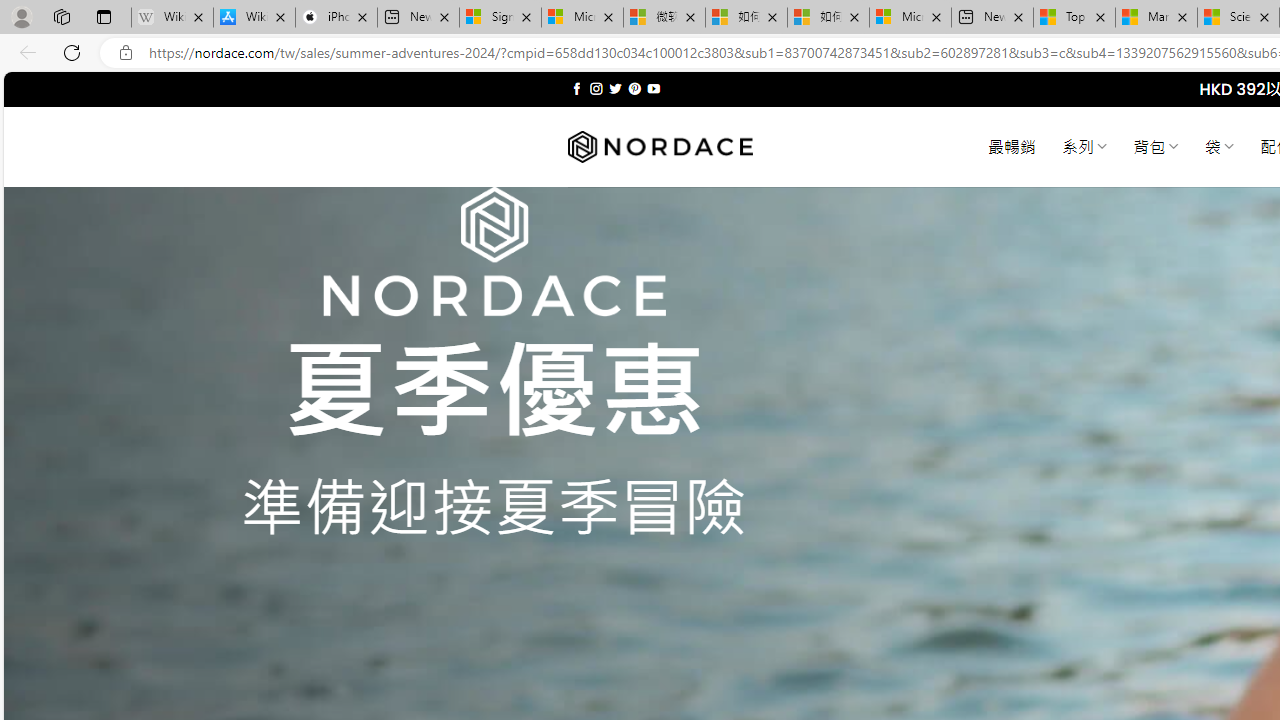  I want to click on Follow on Facebook, so click(576, 88).